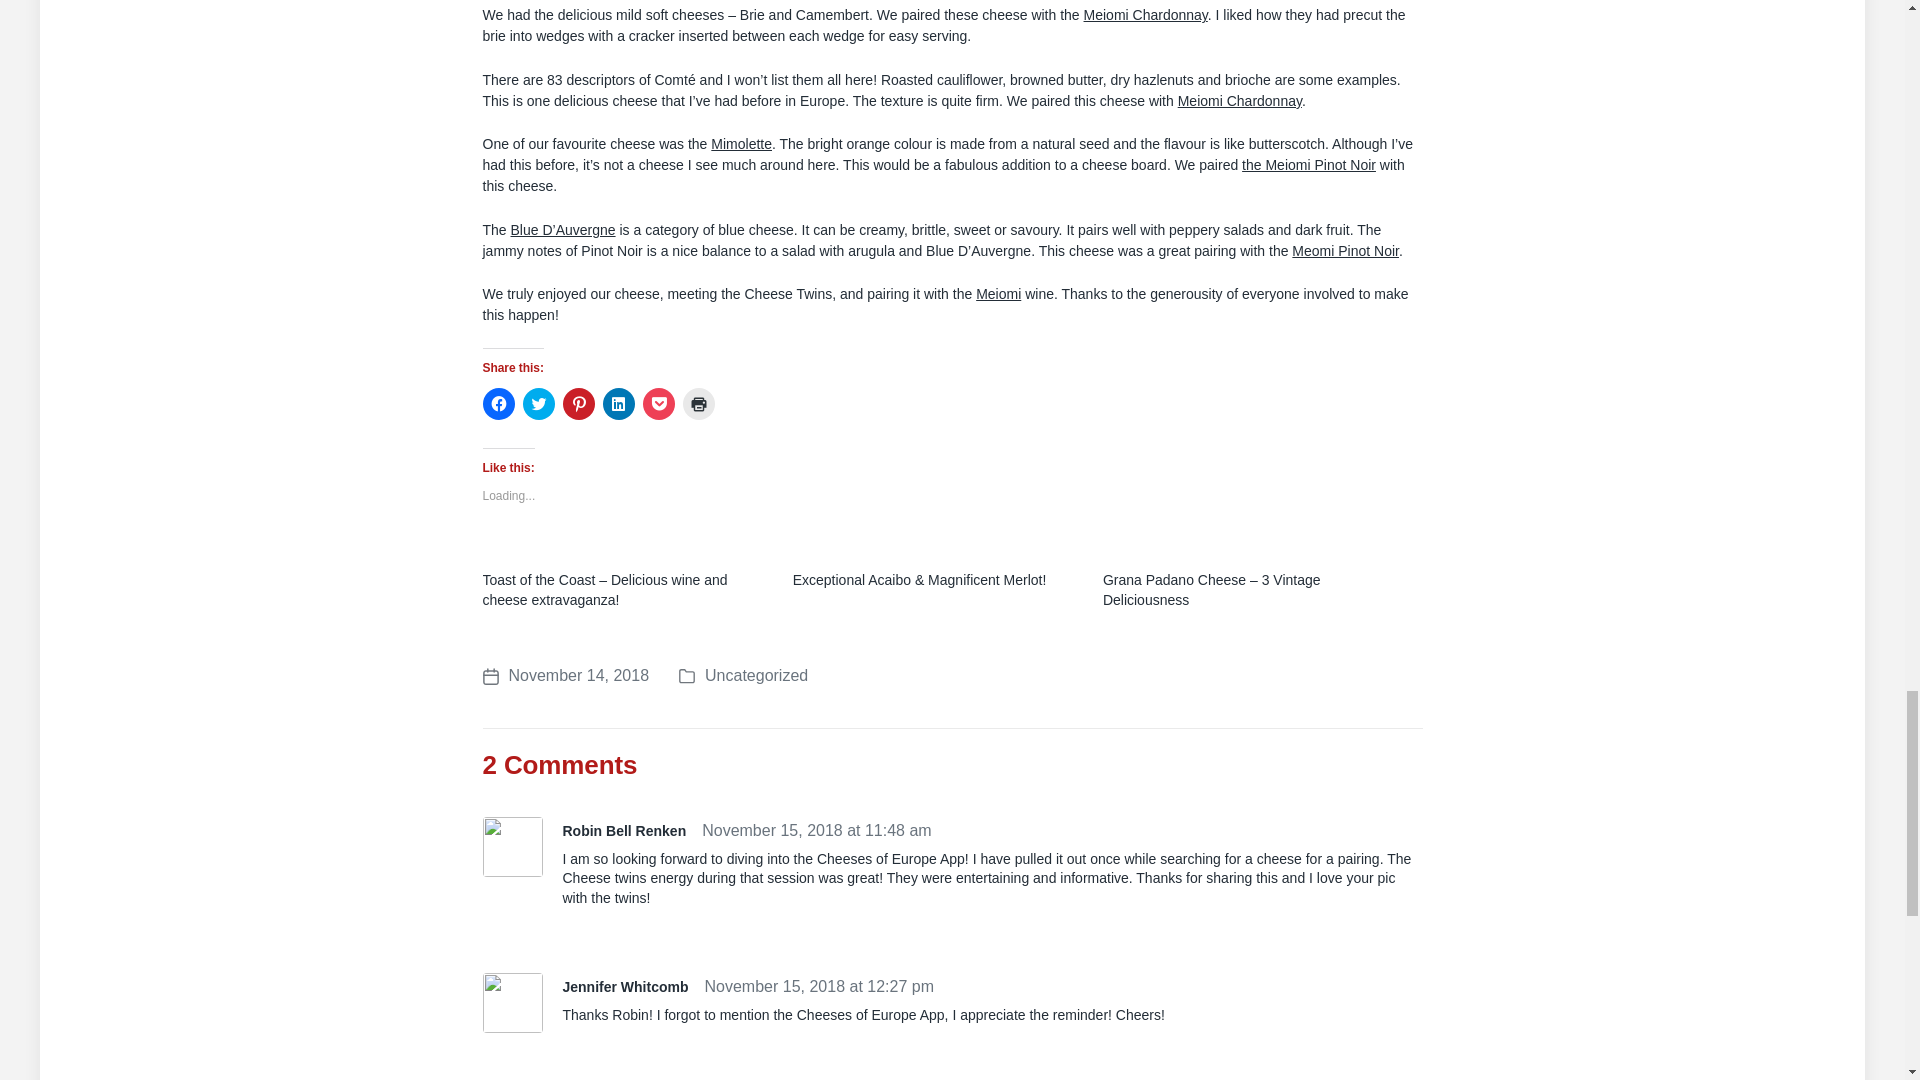 This screenshot has height=1080, width=1920. I want to click on Click to share on Pocket, so click(657, 404).